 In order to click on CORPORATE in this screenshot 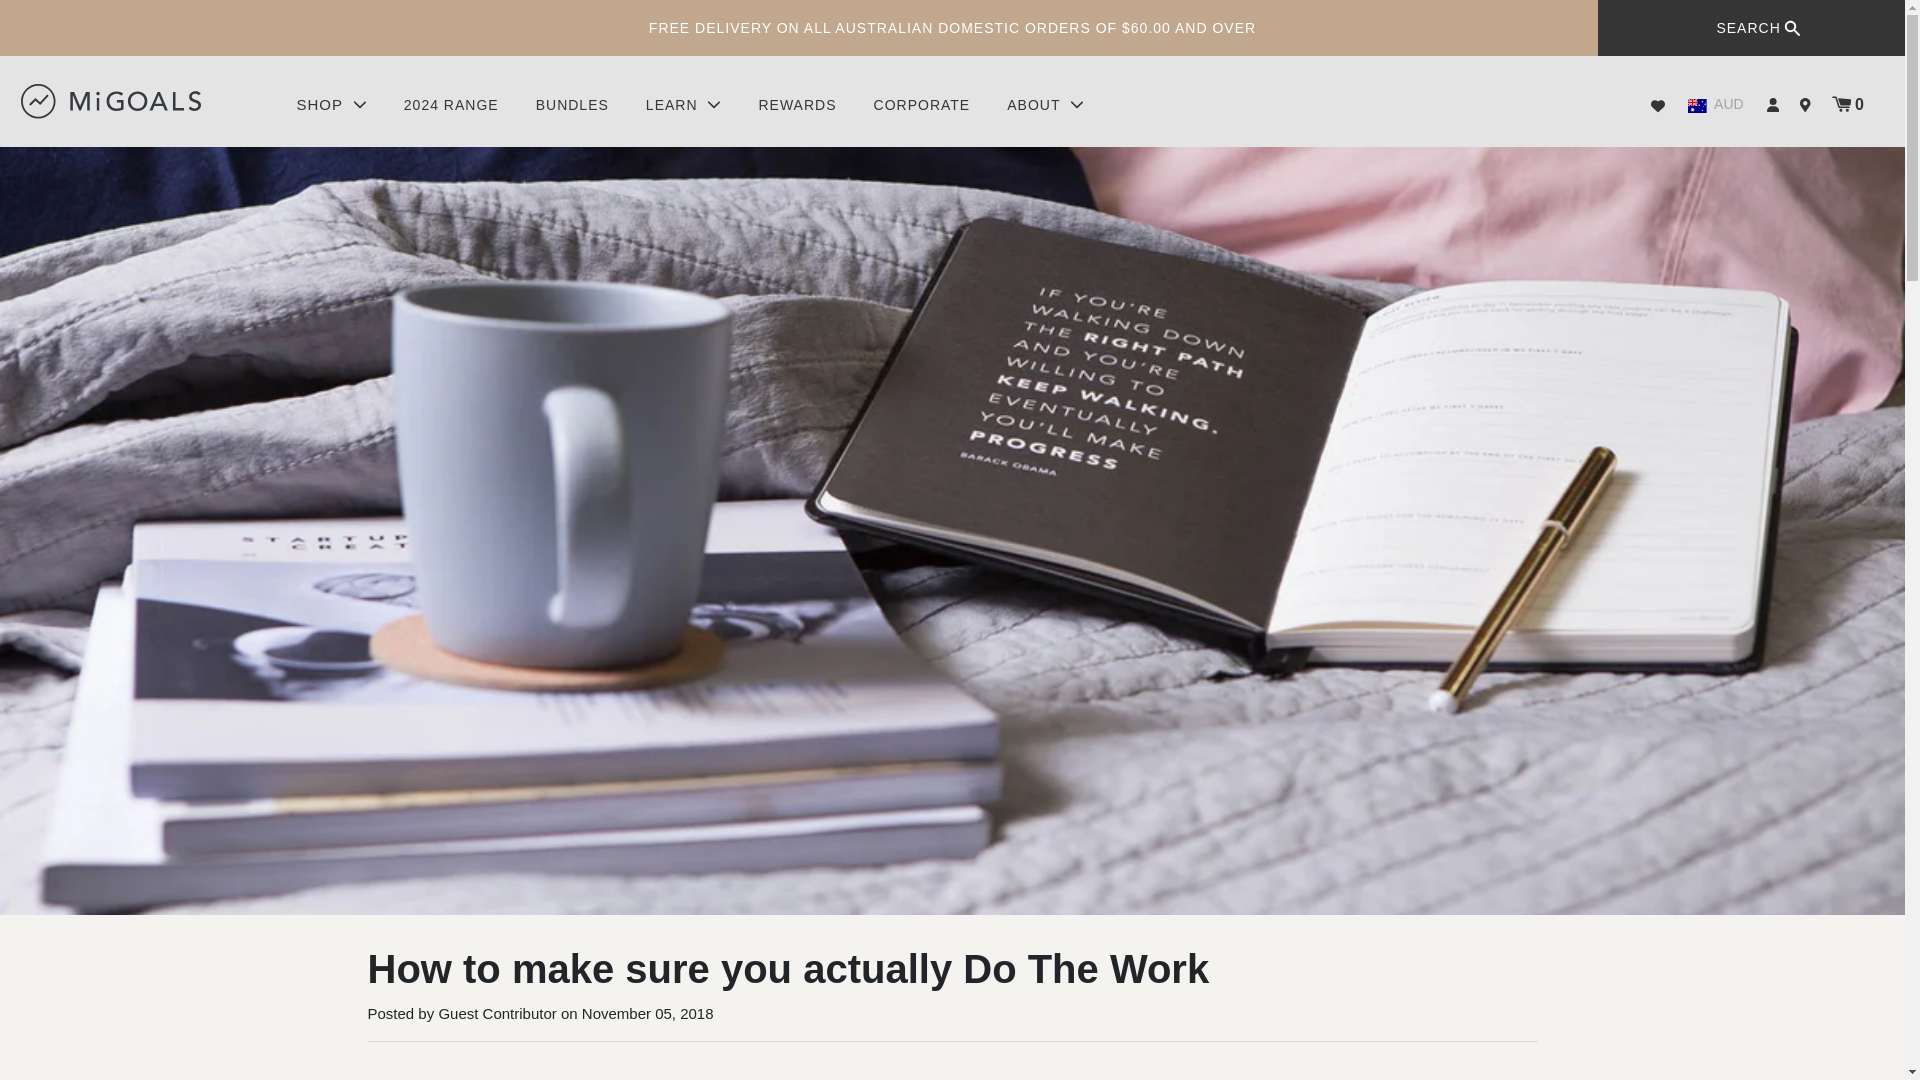, I will do `click(922, 105)`.